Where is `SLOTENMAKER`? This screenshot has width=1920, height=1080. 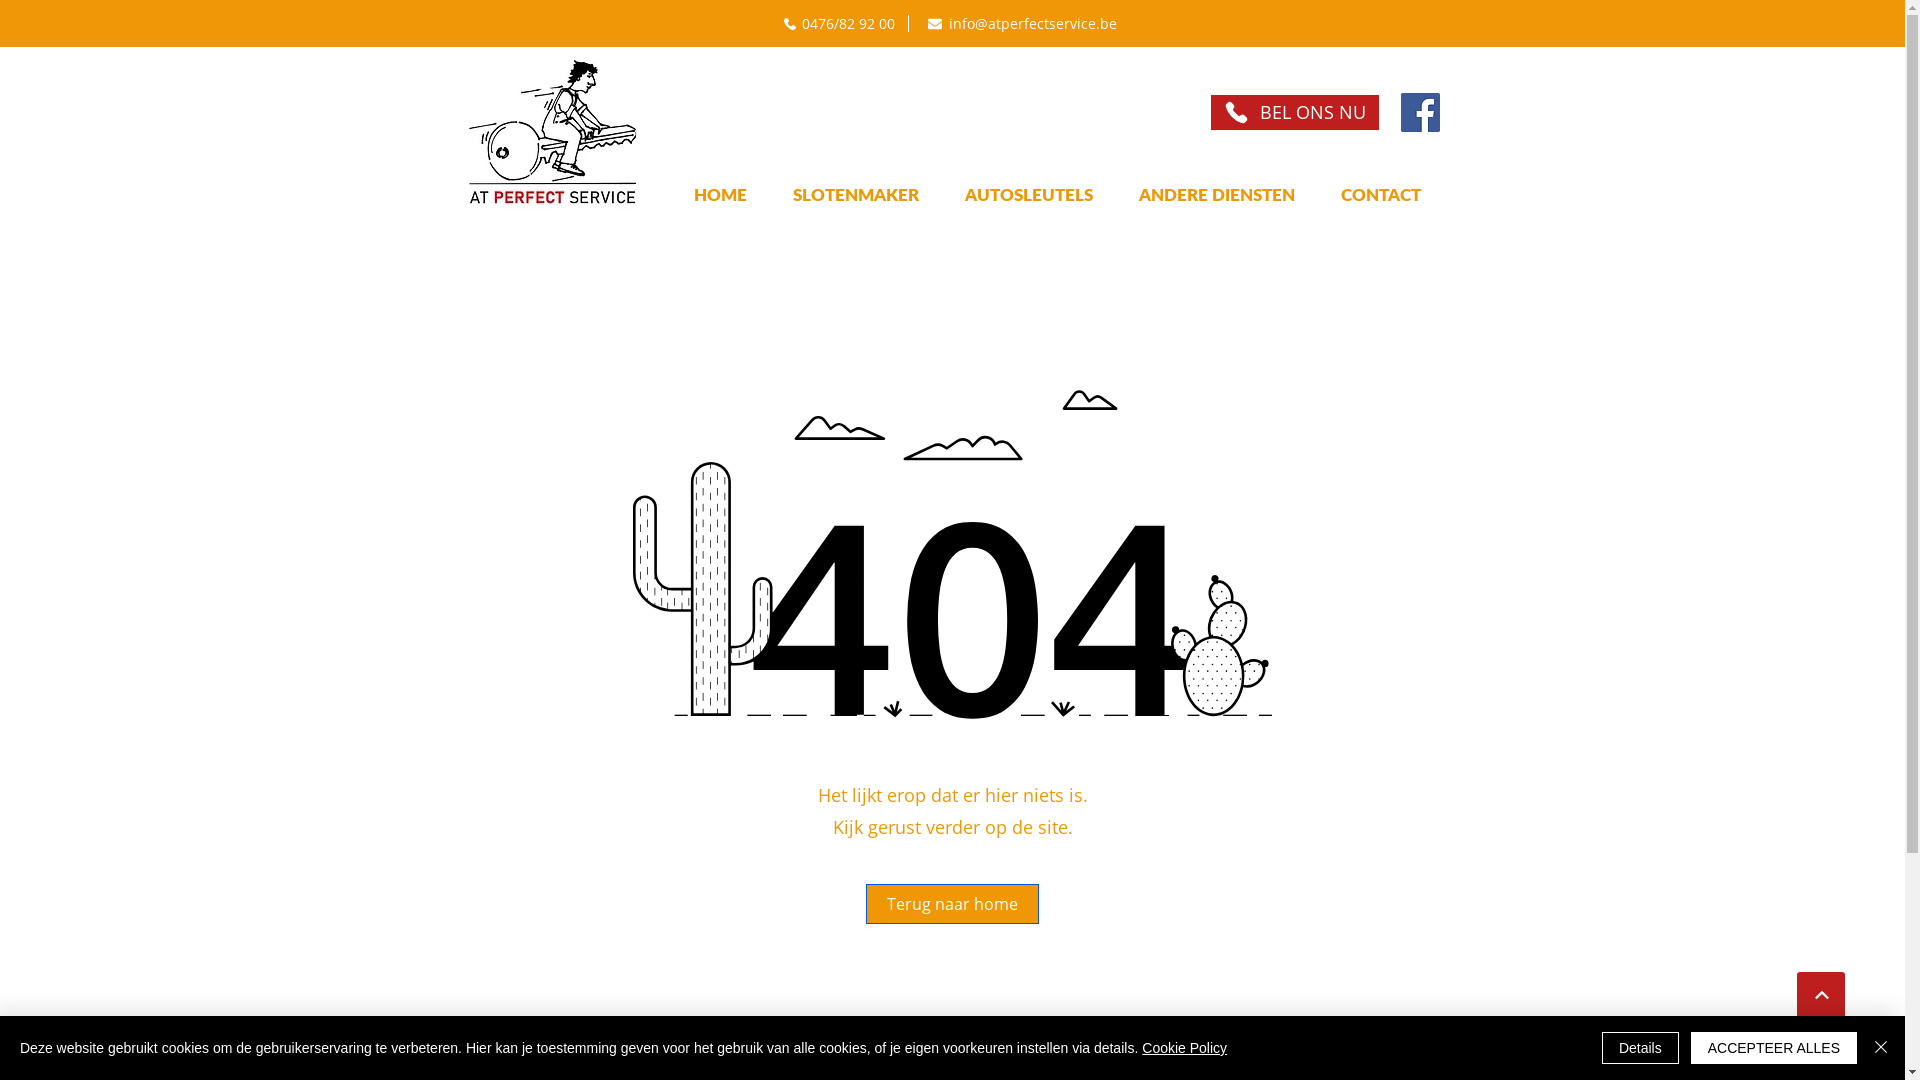
SLOTENMAKER is located at coordinates (856, 194).